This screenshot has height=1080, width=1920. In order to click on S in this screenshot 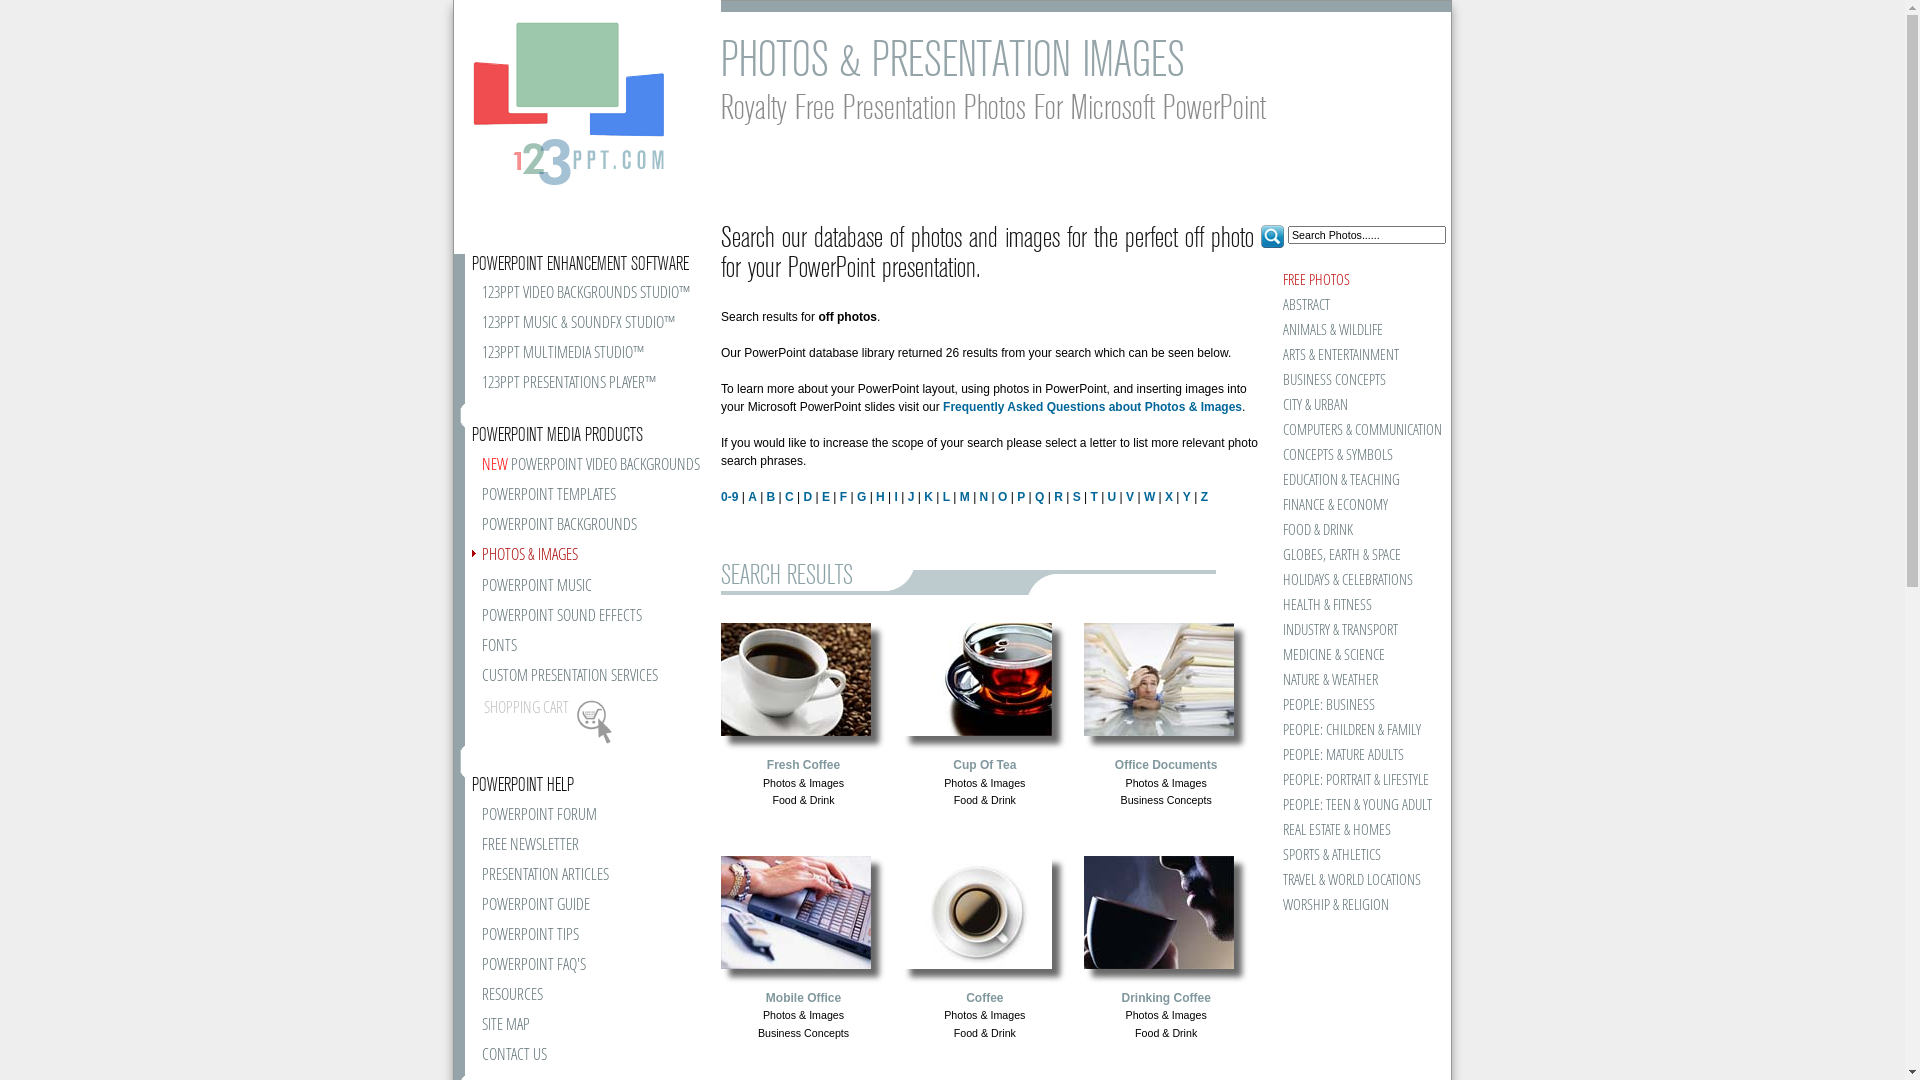, I will do `click(1077, 497)`.